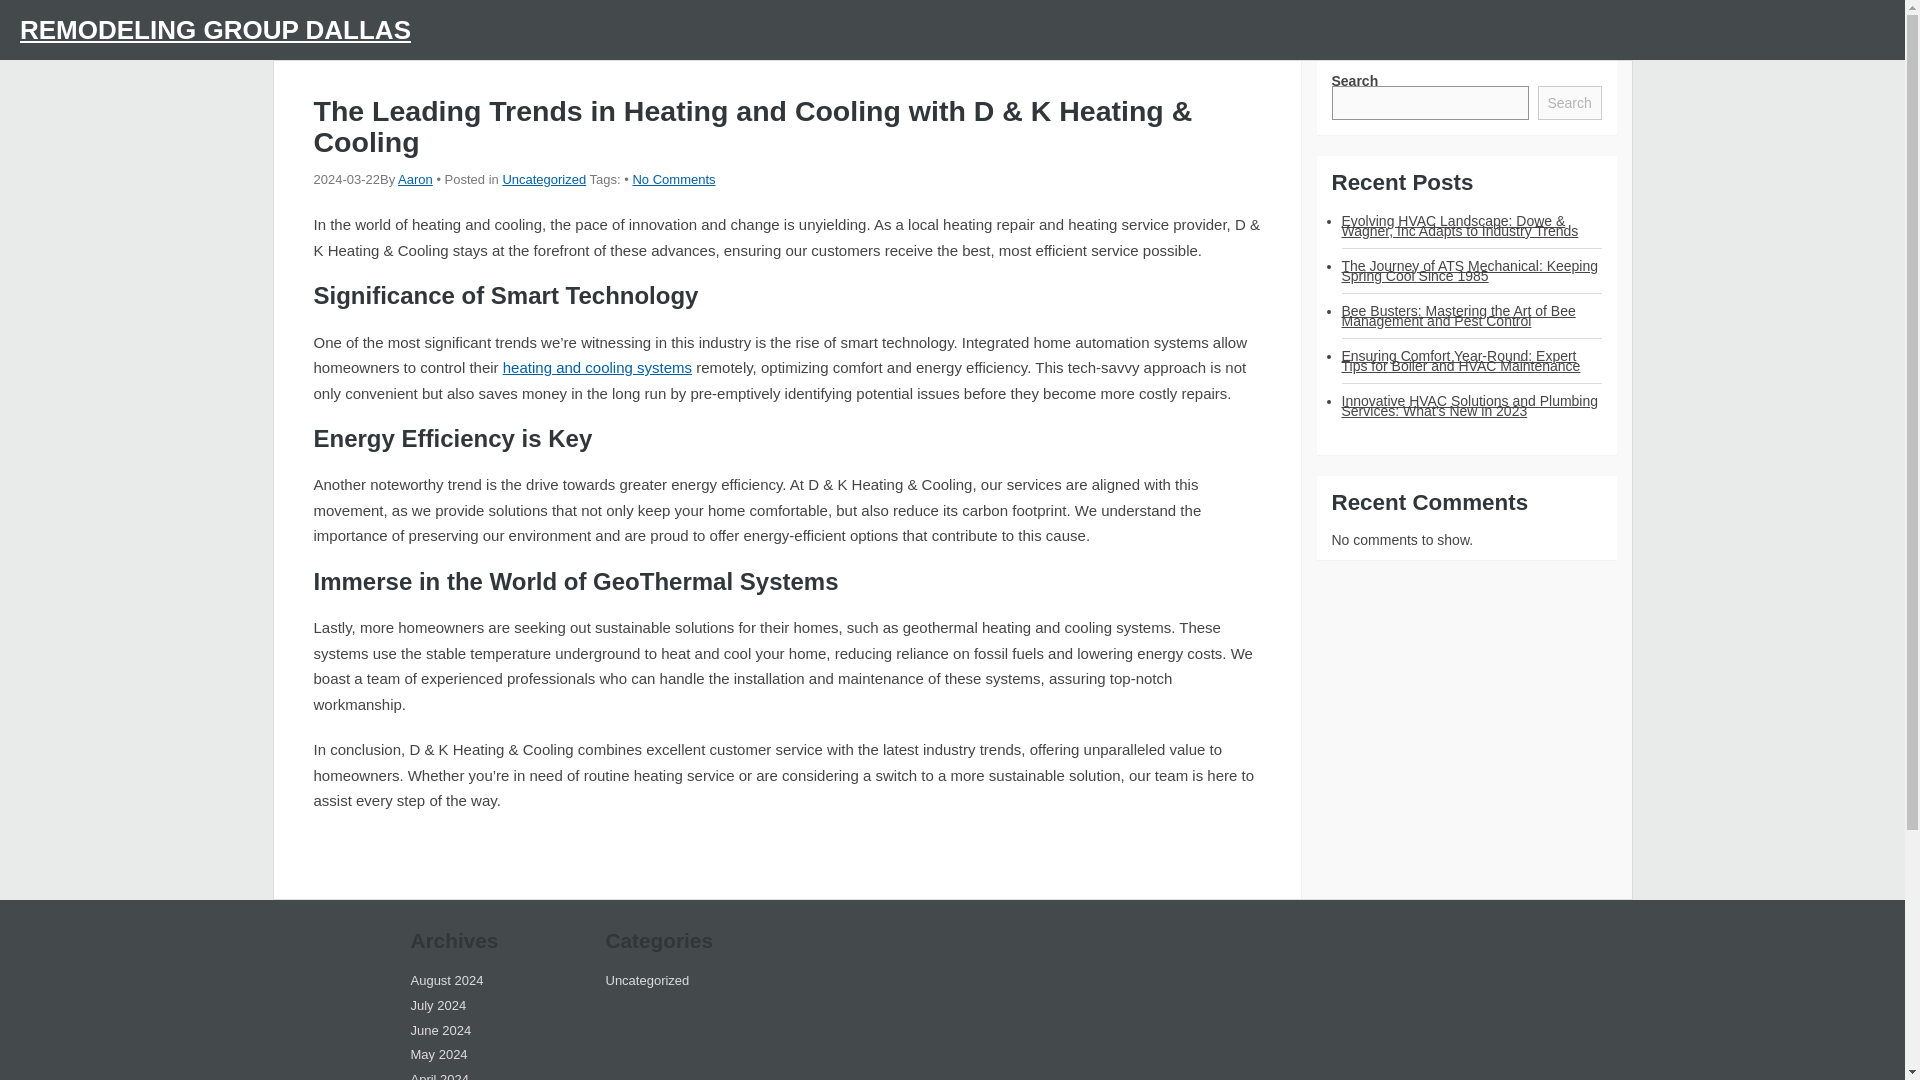 Image resolution: width=1920 pixels, height=1080 pixels. I want to click on June 2024, so click(440, 1030).